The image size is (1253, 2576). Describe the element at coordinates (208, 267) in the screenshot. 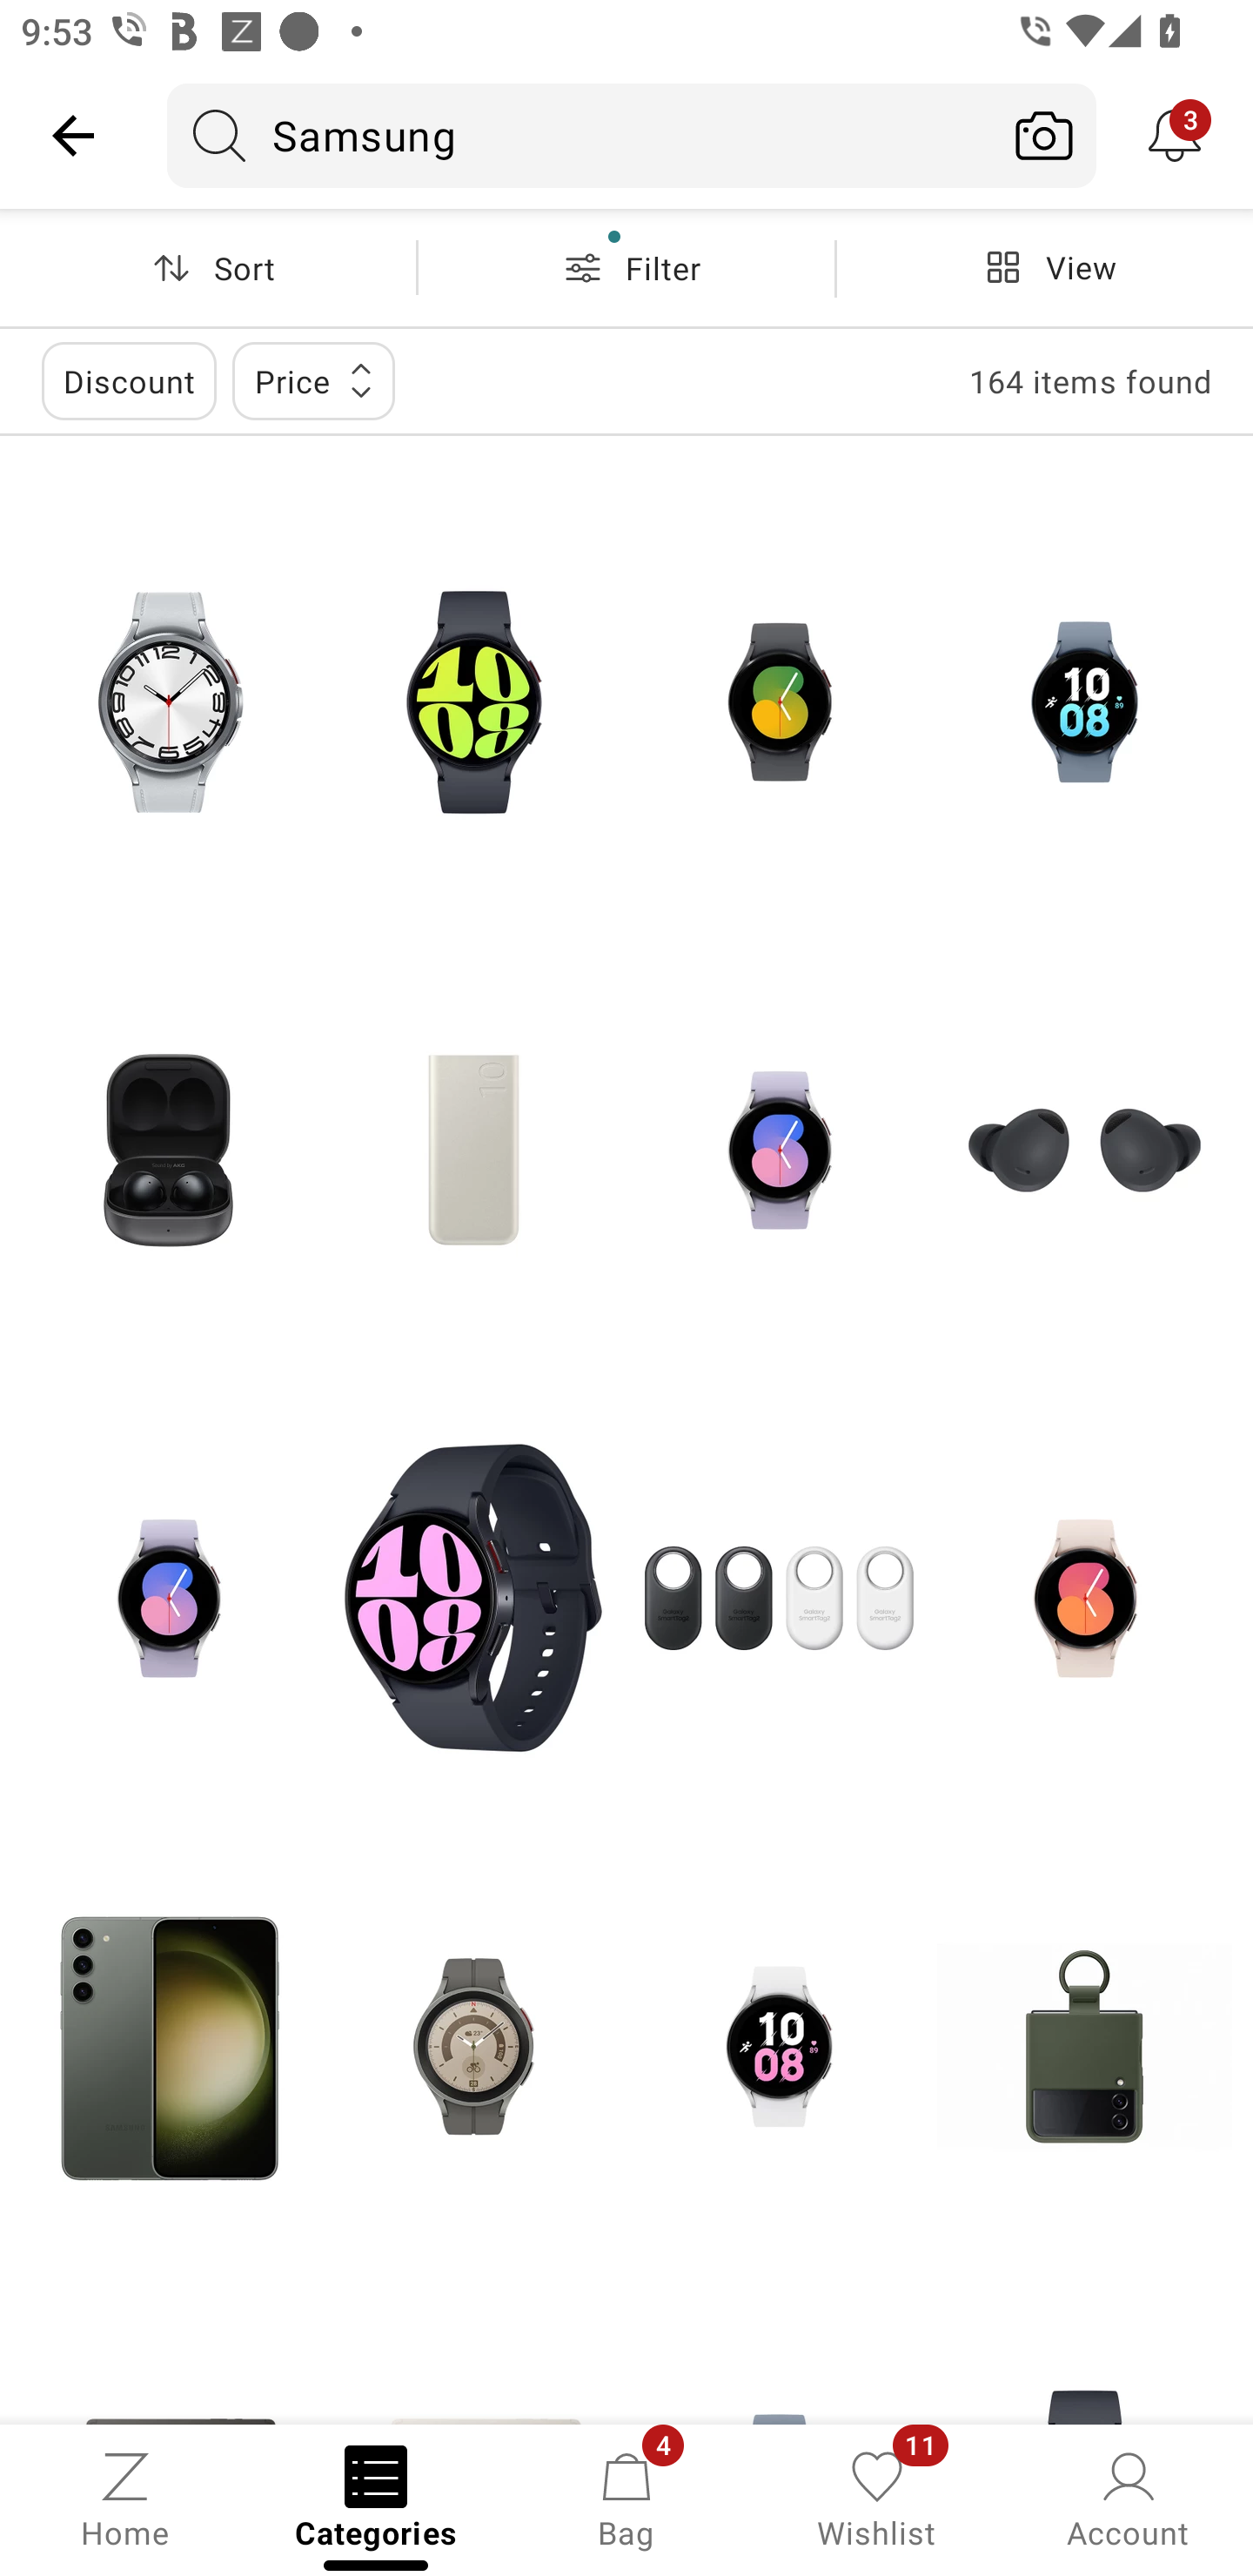

I see `Sort` at that location.